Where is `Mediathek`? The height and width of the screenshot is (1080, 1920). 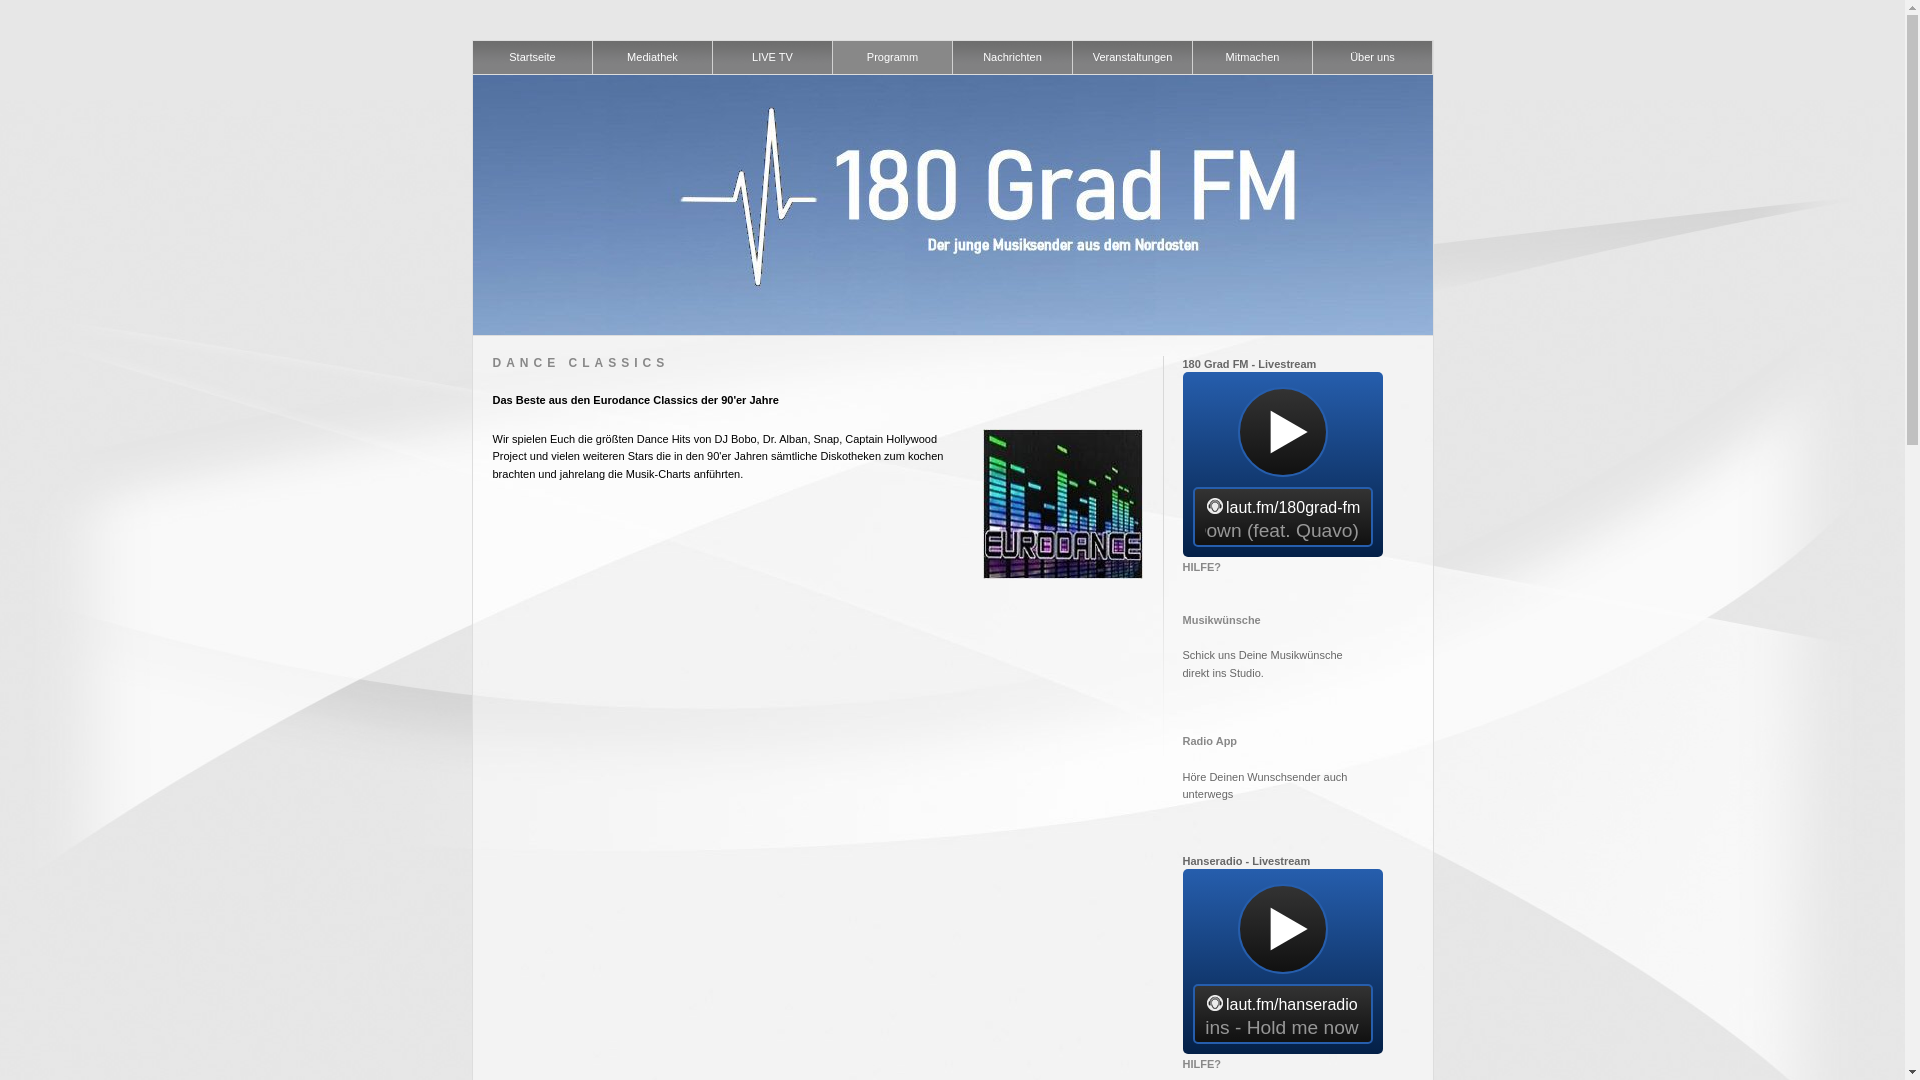 Mediathek is located at coordinates (652, 58).